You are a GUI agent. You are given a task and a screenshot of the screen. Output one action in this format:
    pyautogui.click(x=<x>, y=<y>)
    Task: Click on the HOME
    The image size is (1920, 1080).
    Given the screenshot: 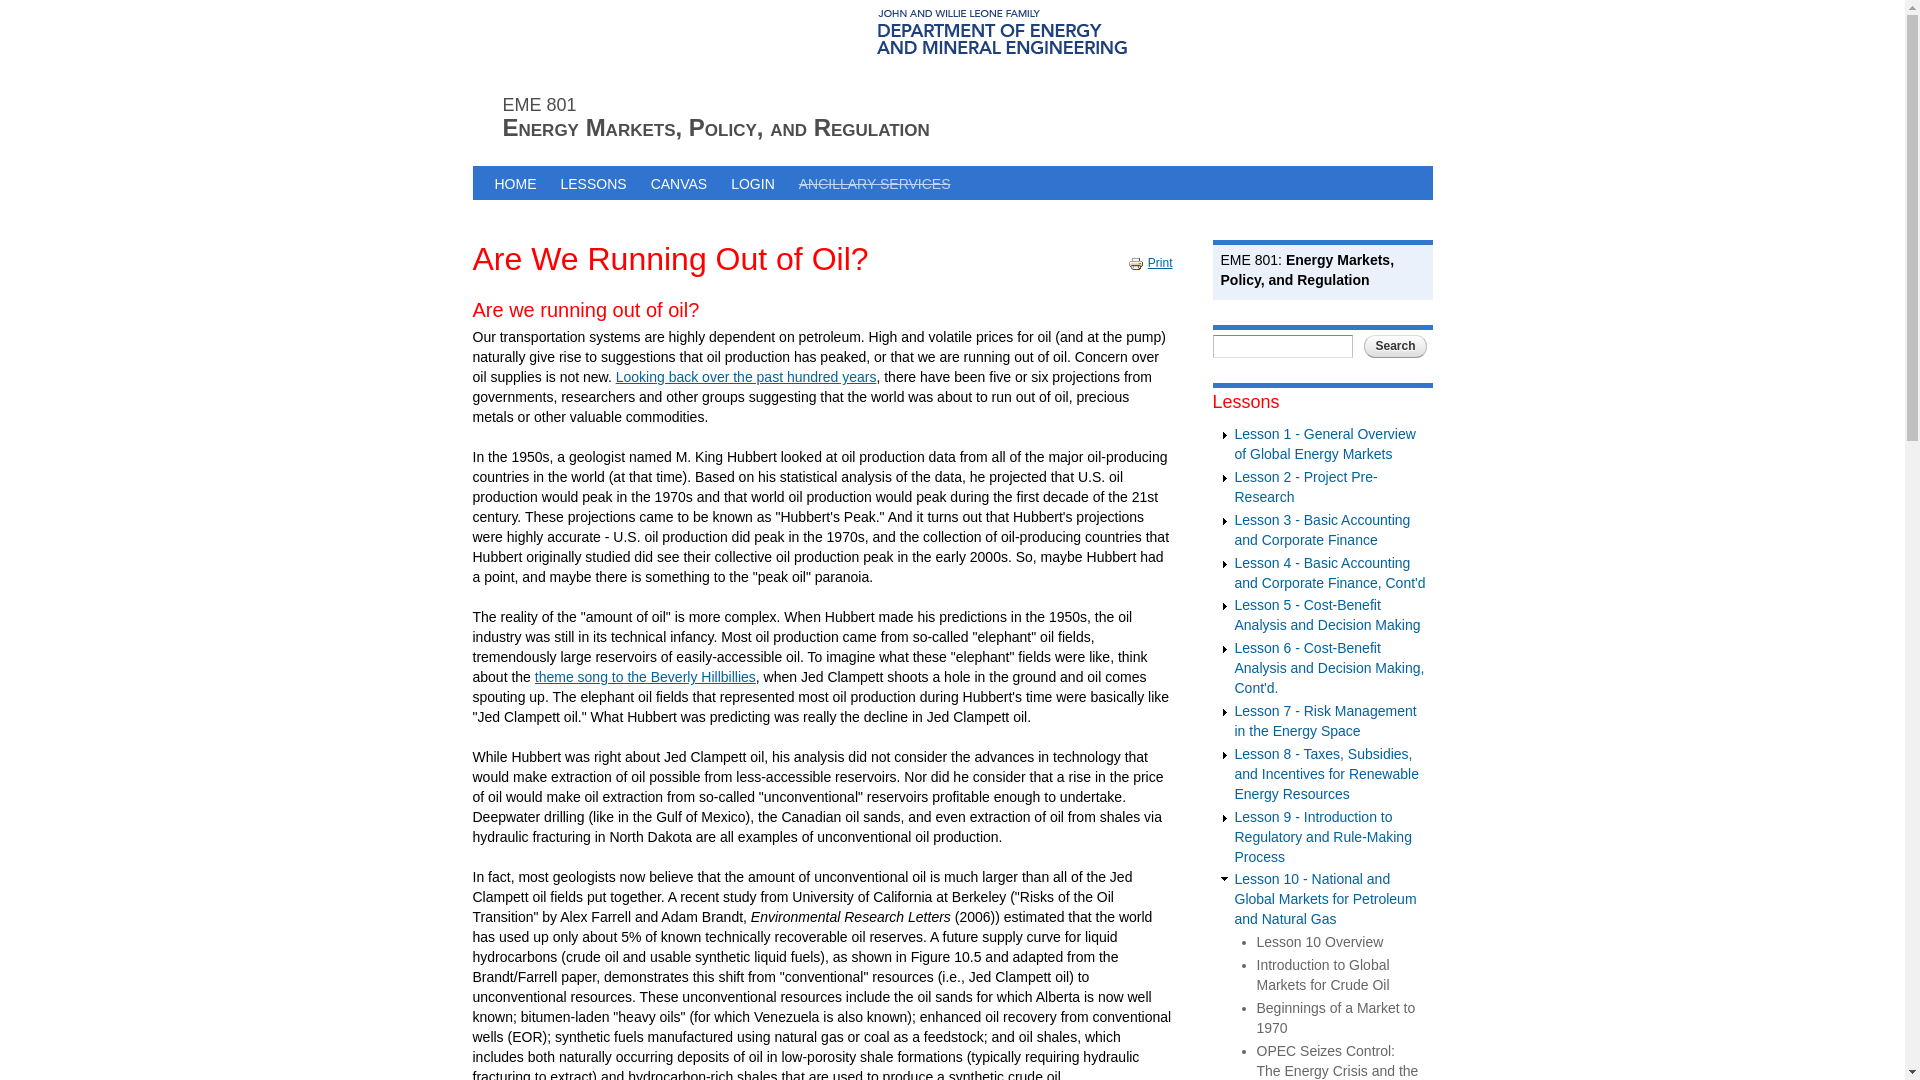 What is the action you would take?
    pyautogui.click(x=514, y=182)
    